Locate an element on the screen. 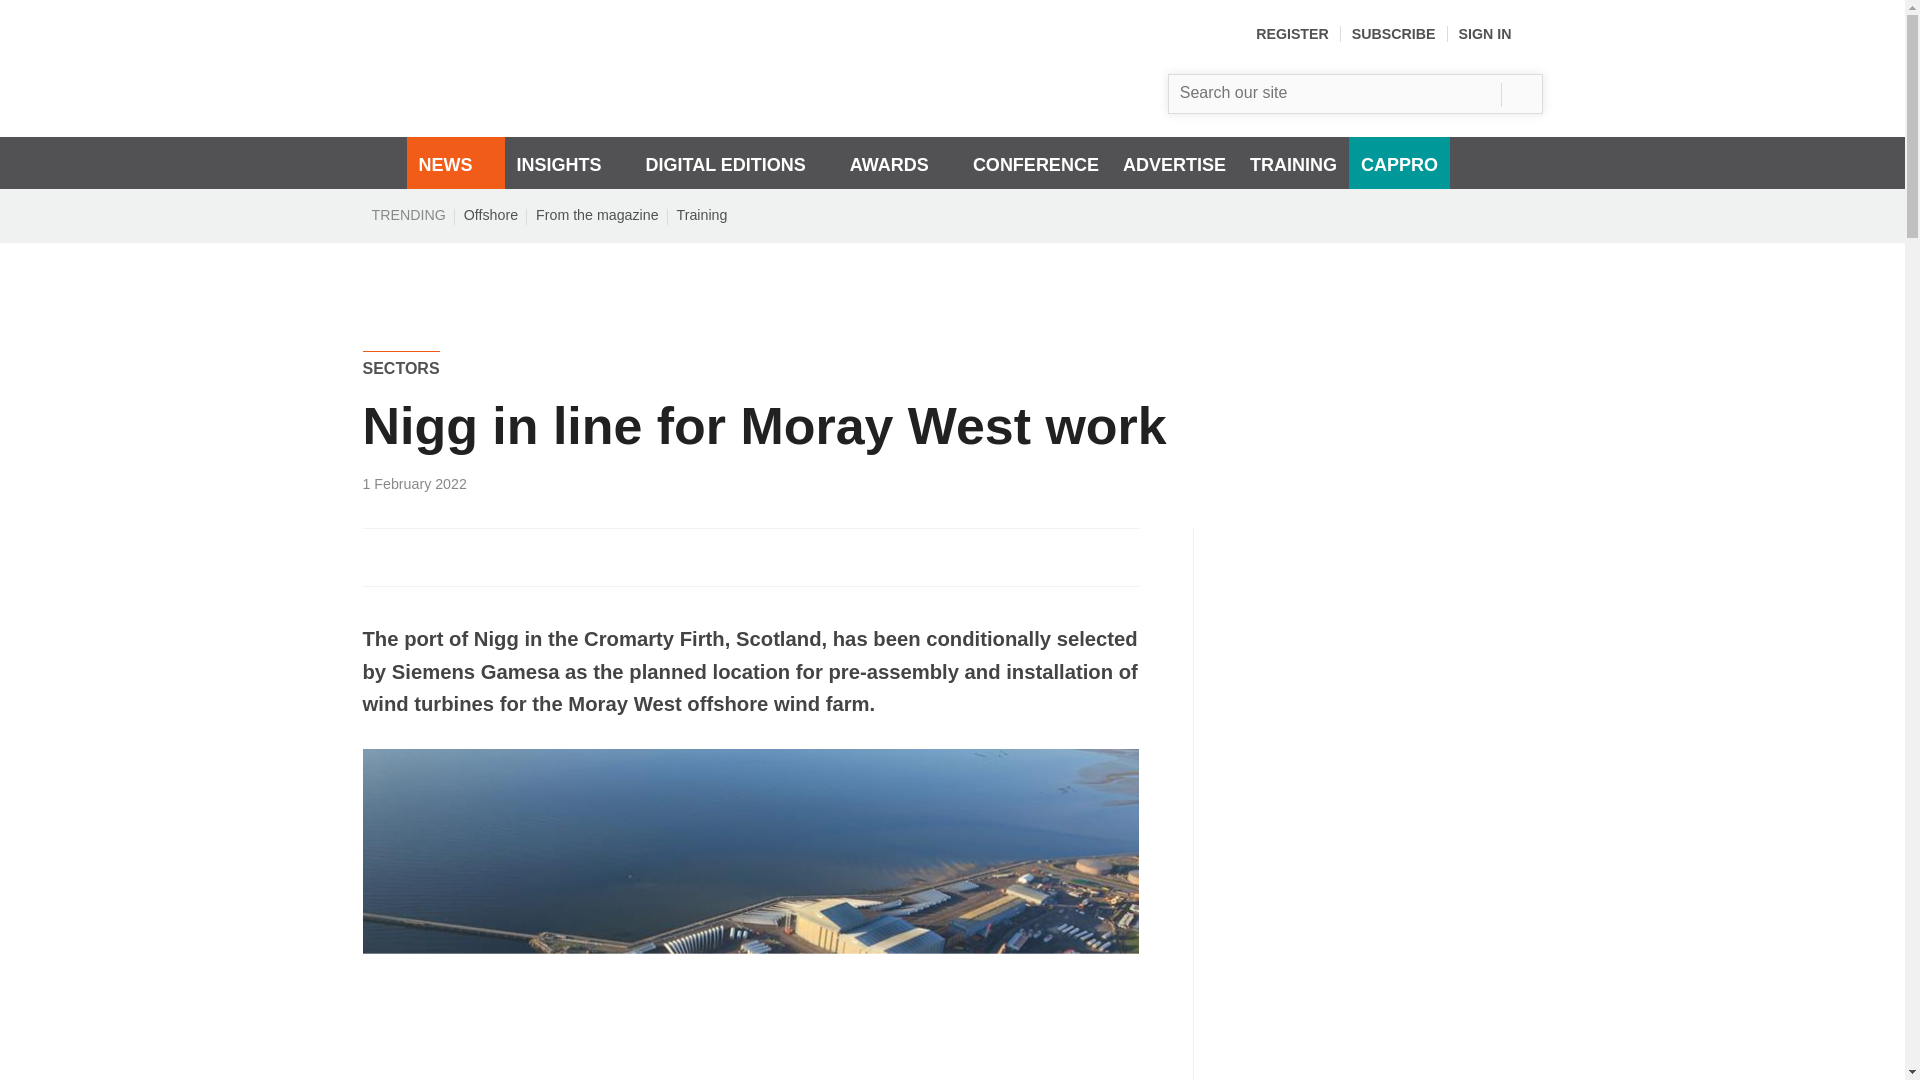 Image resolution: width=1920 pixels, height=1080 pixels. From the magazine is located at coordinates (597, 214).